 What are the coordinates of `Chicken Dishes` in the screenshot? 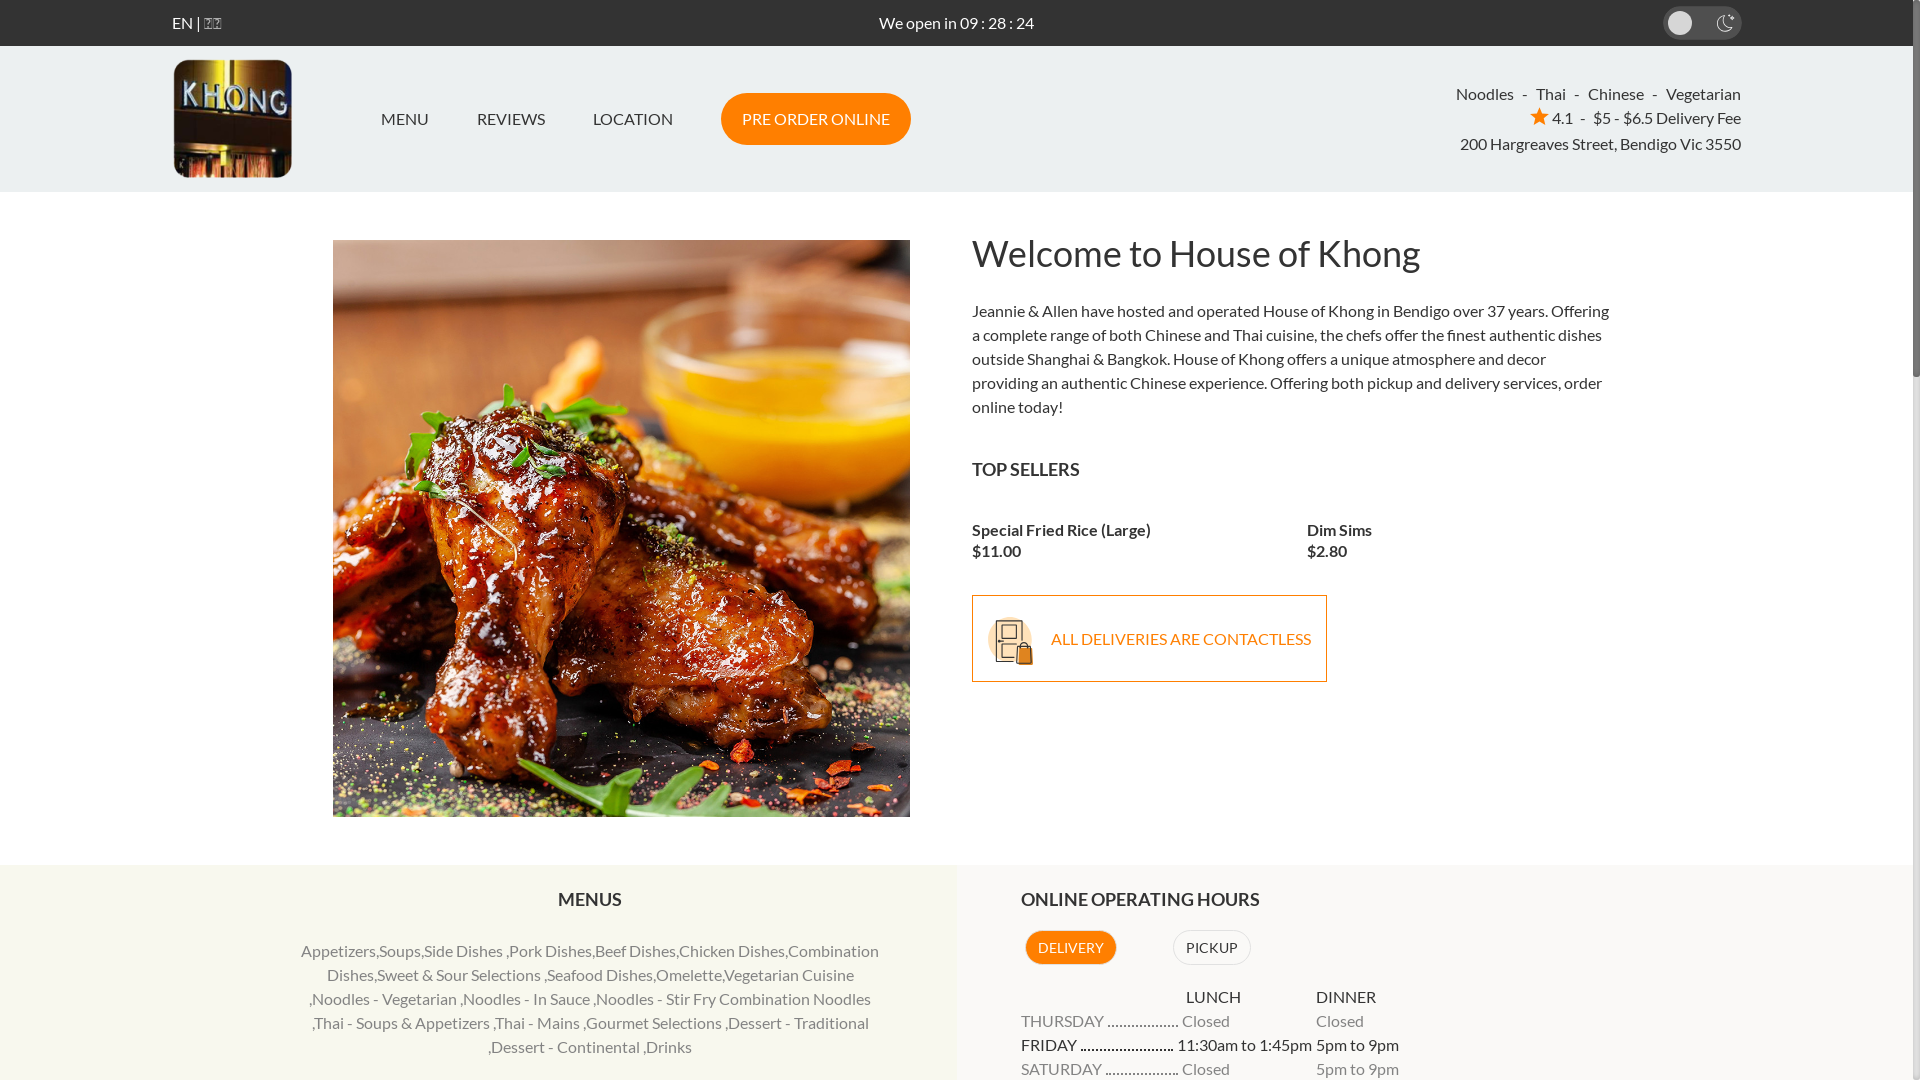 It's located at (732, 950).